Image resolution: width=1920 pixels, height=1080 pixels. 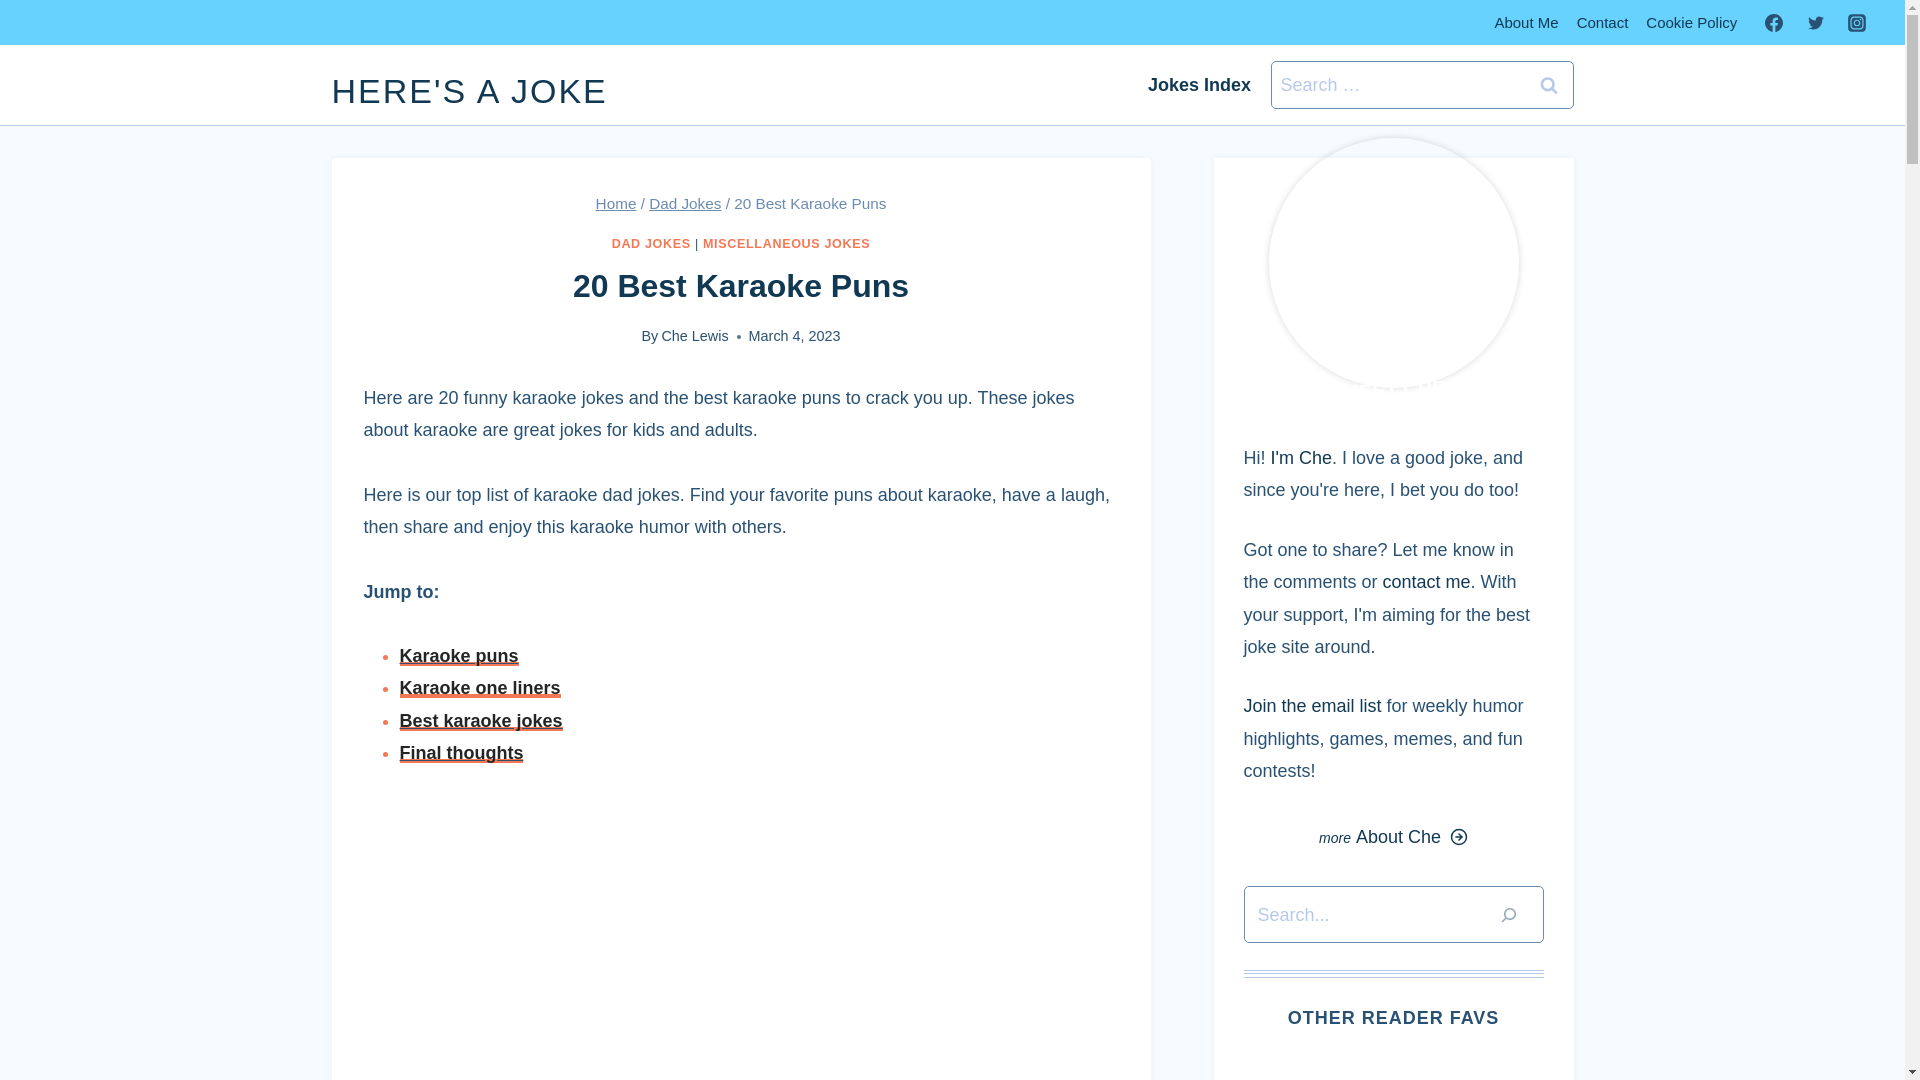 I want to click on Home, so click(x=616, y=203).